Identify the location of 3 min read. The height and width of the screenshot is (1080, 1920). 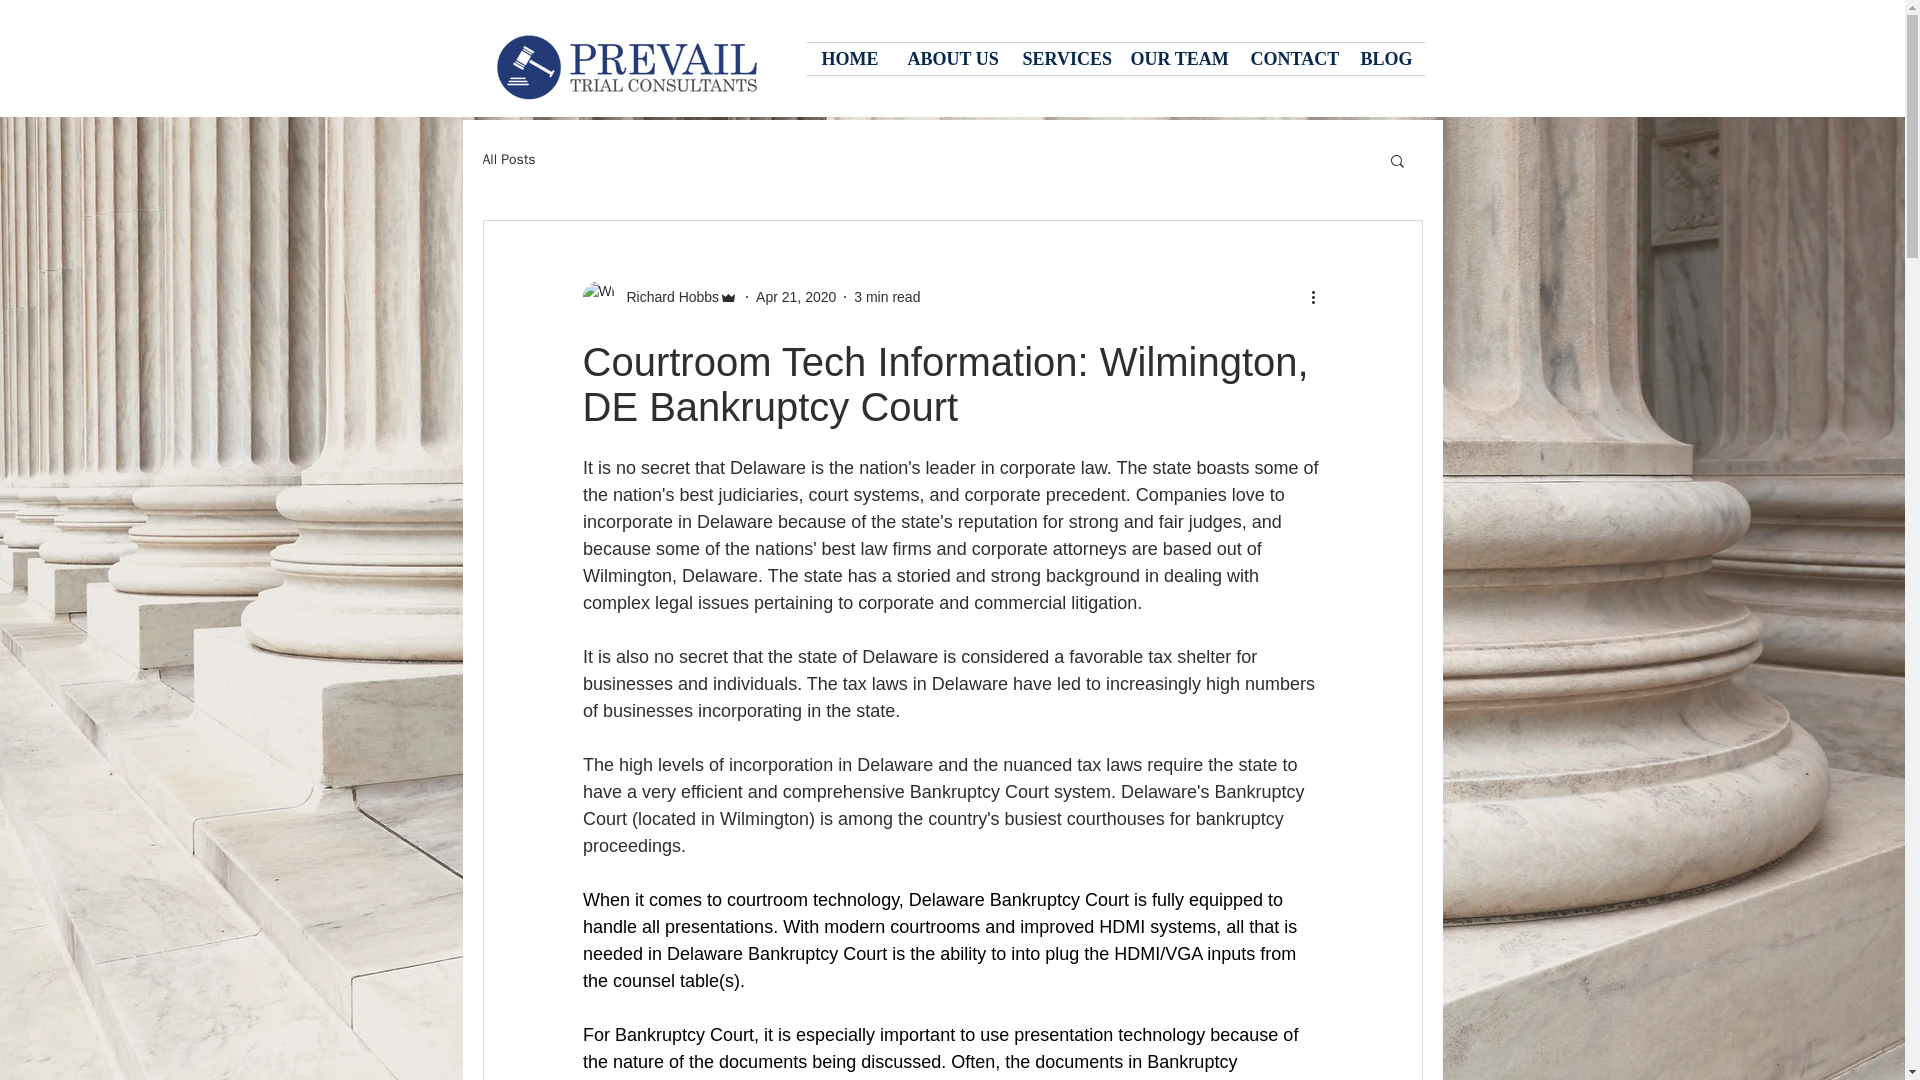
(886, 296).